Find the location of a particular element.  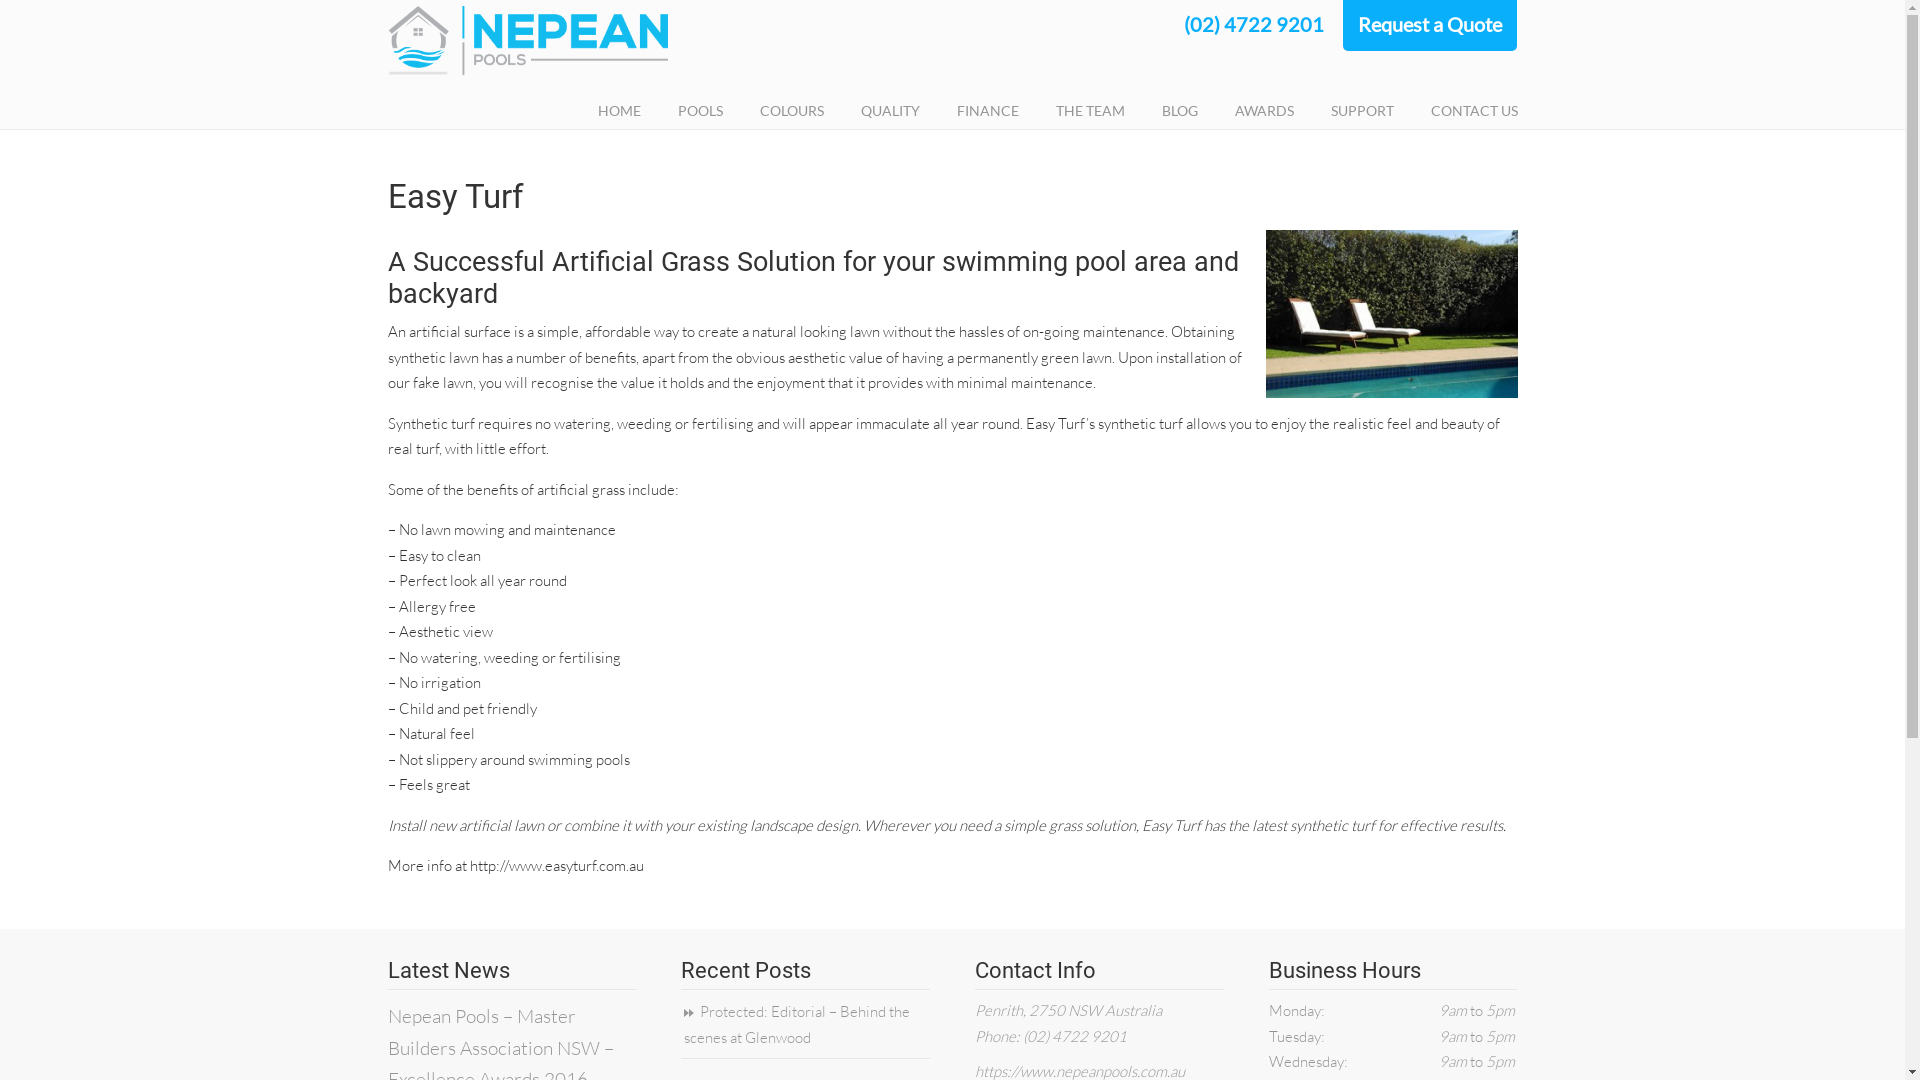

SUPPORT is located at coordinates (1362, 111).